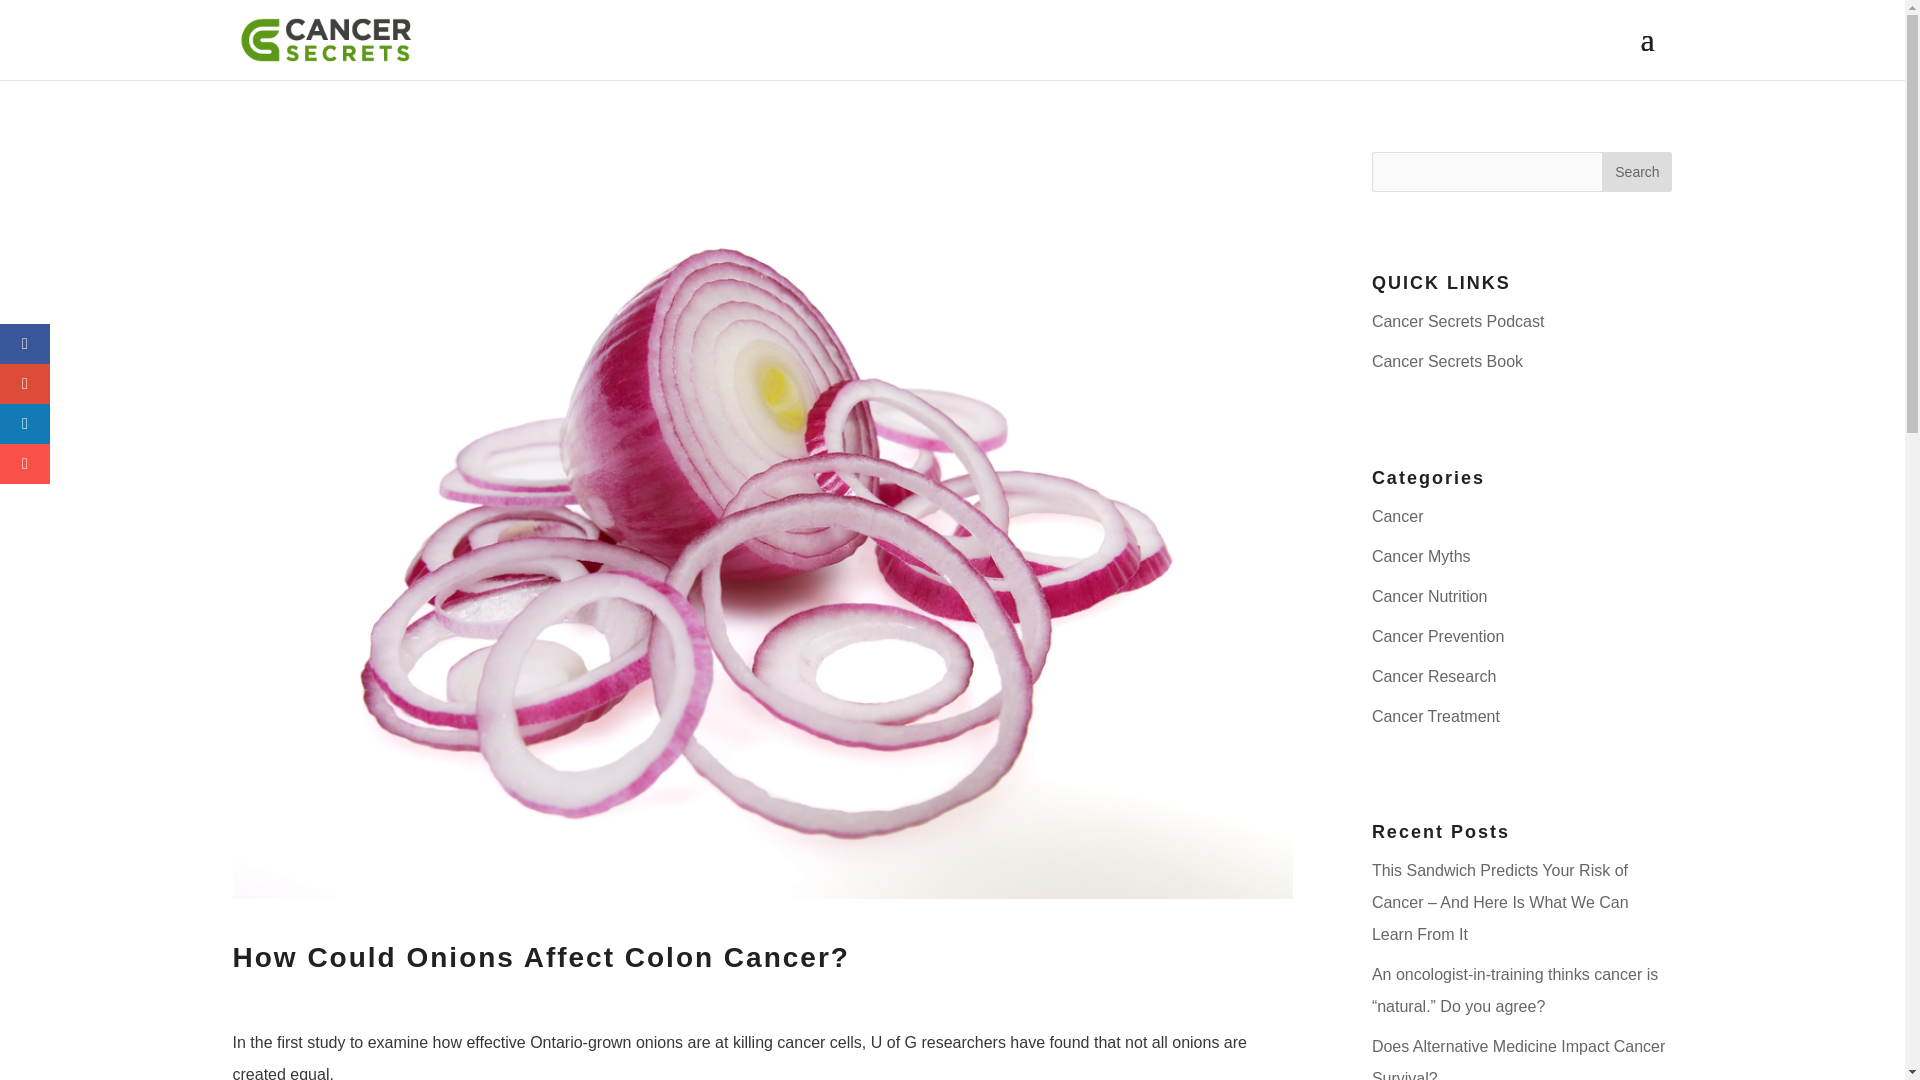 This screenshot has width=1920, height=1080. I want to click on Cancer Myths, so click(1421, 556).